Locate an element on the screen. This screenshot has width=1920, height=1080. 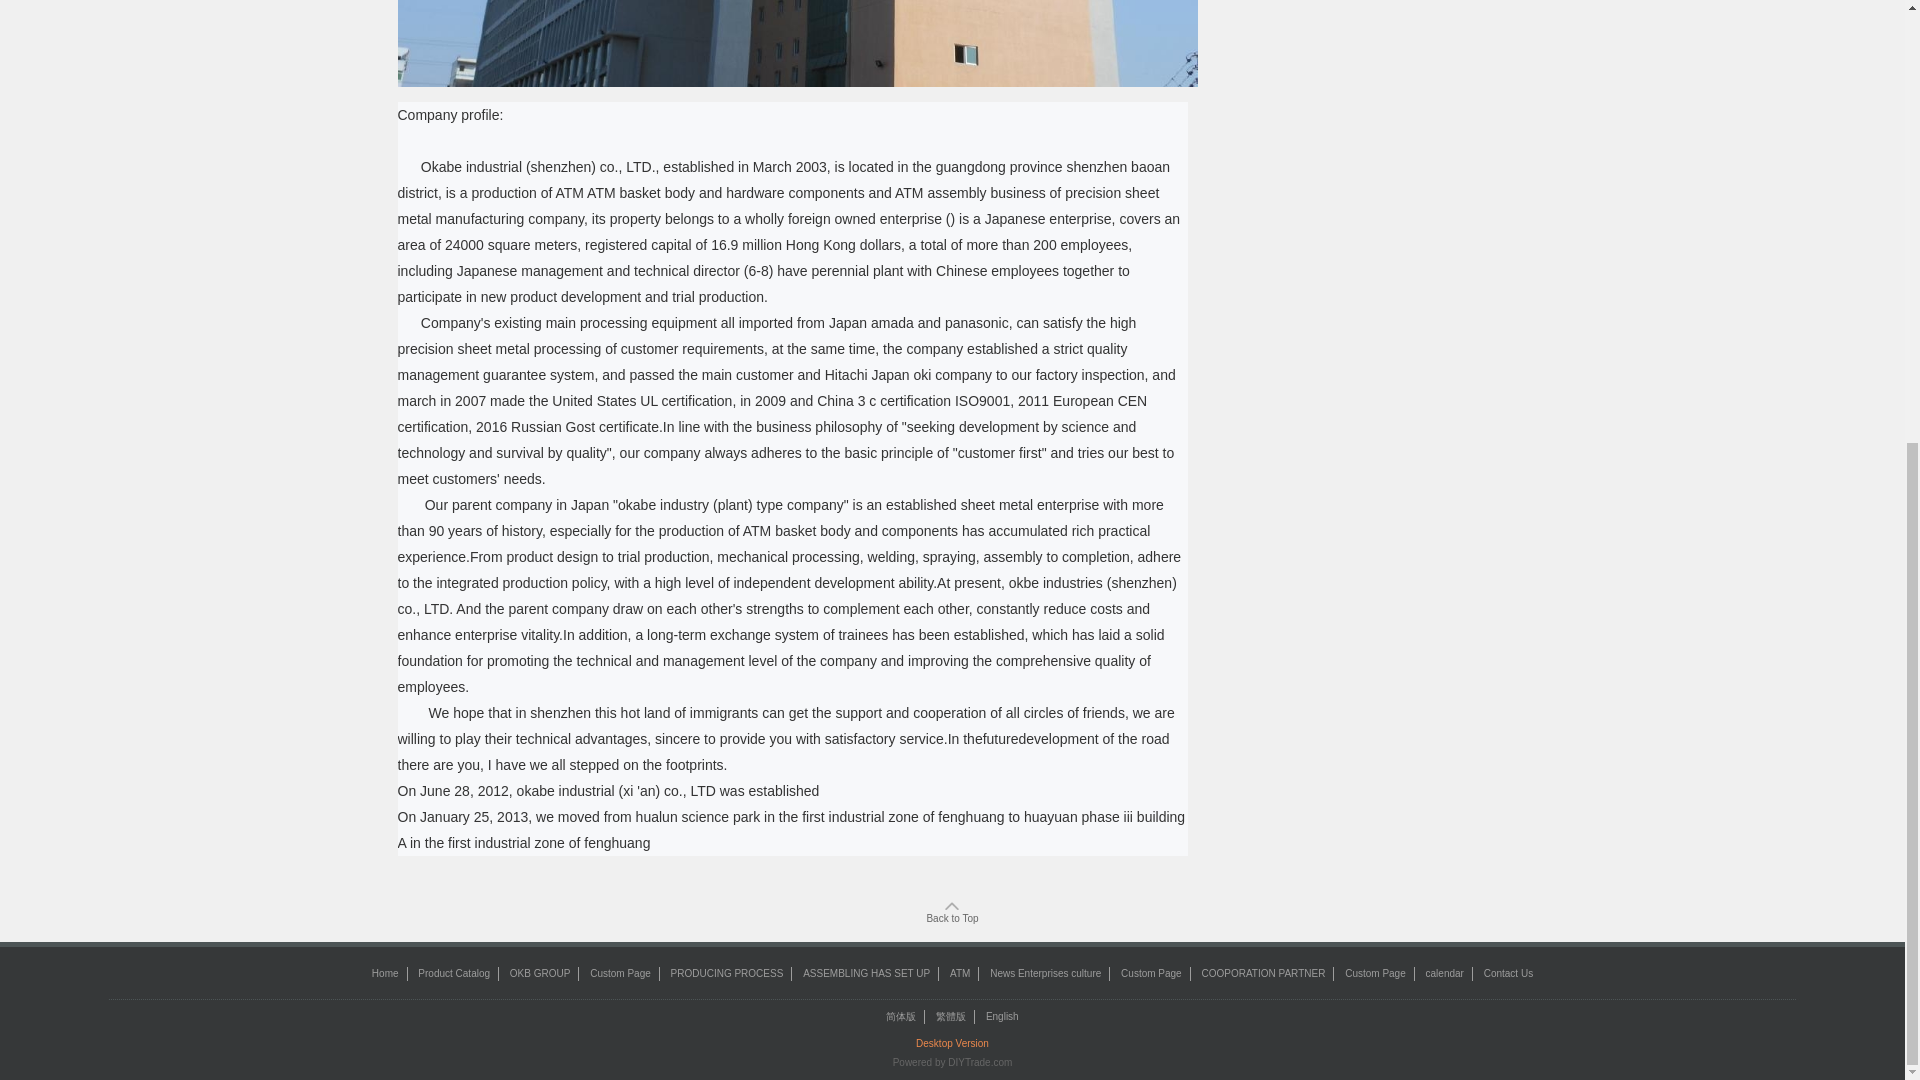
Back to Top is located at coordinates (951, 913).